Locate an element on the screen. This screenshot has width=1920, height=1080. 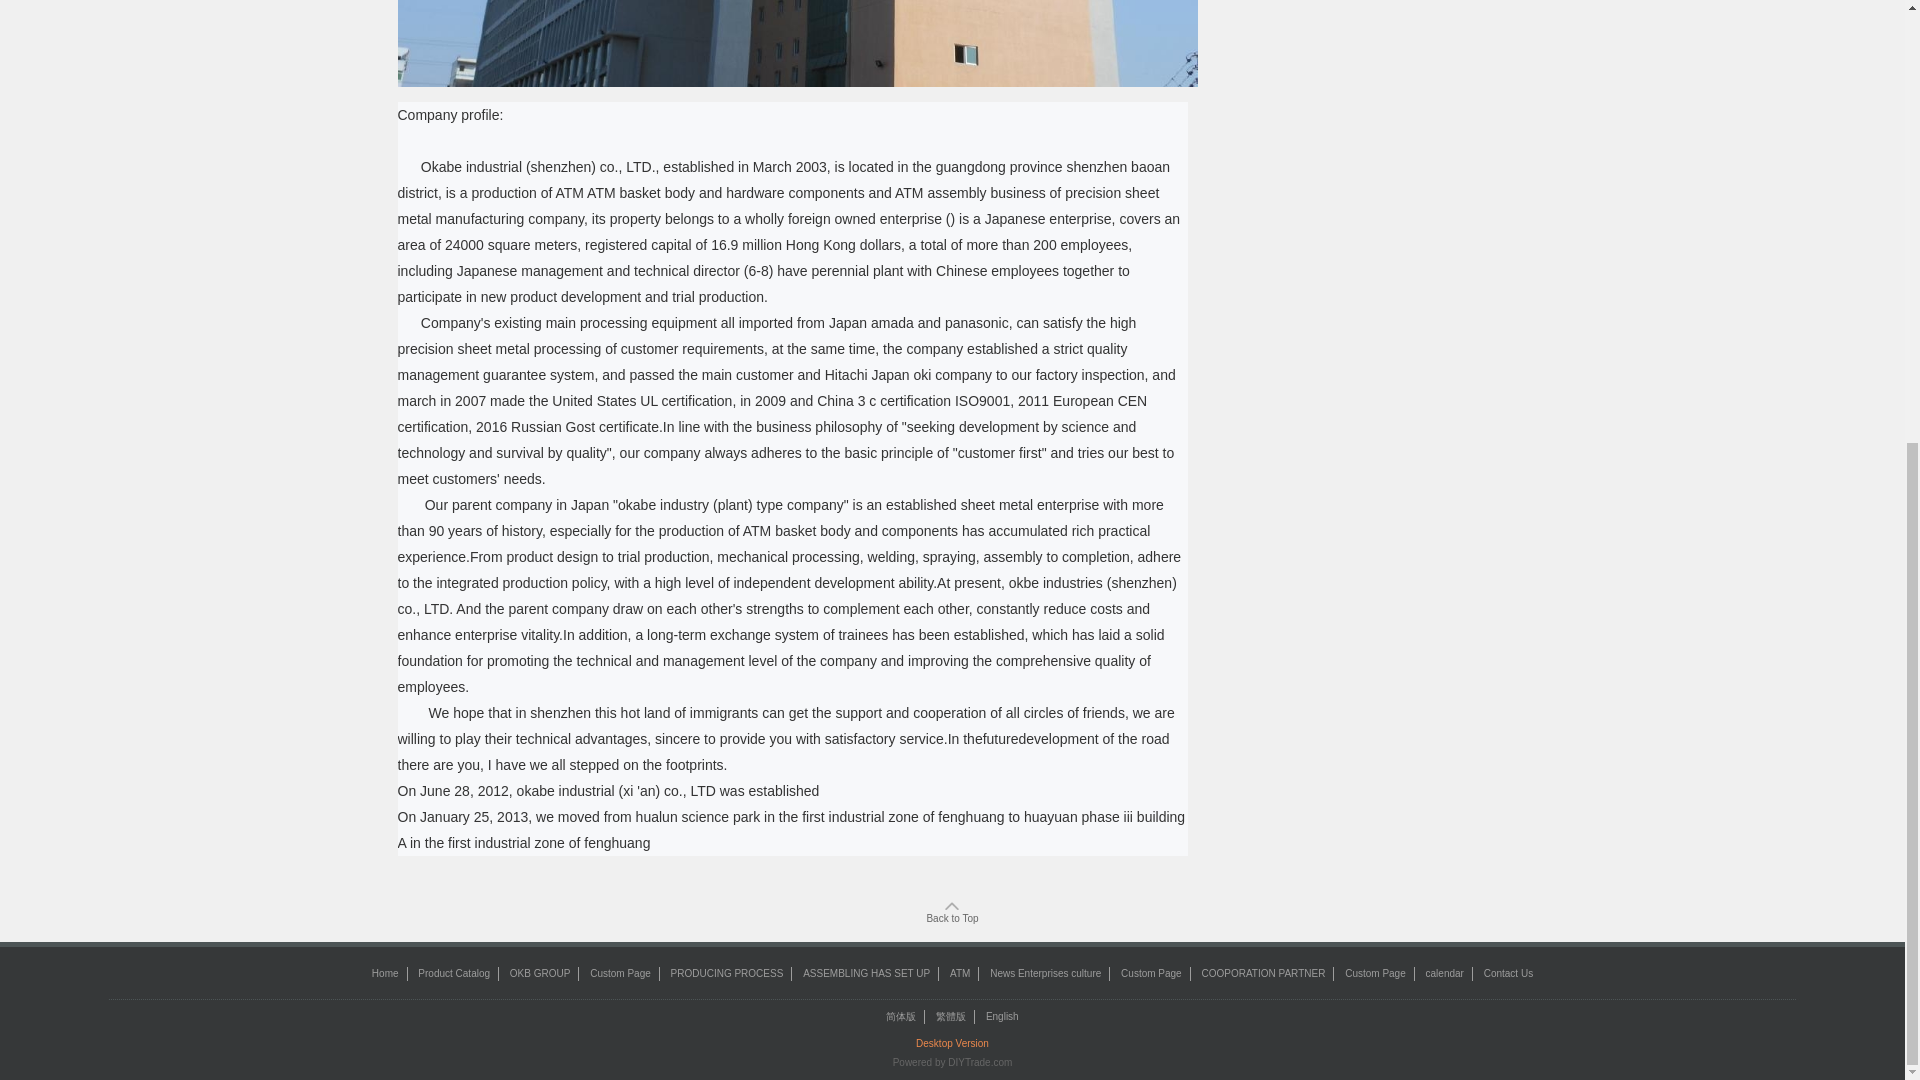
Back to Top is located at coordinates (951, 913).